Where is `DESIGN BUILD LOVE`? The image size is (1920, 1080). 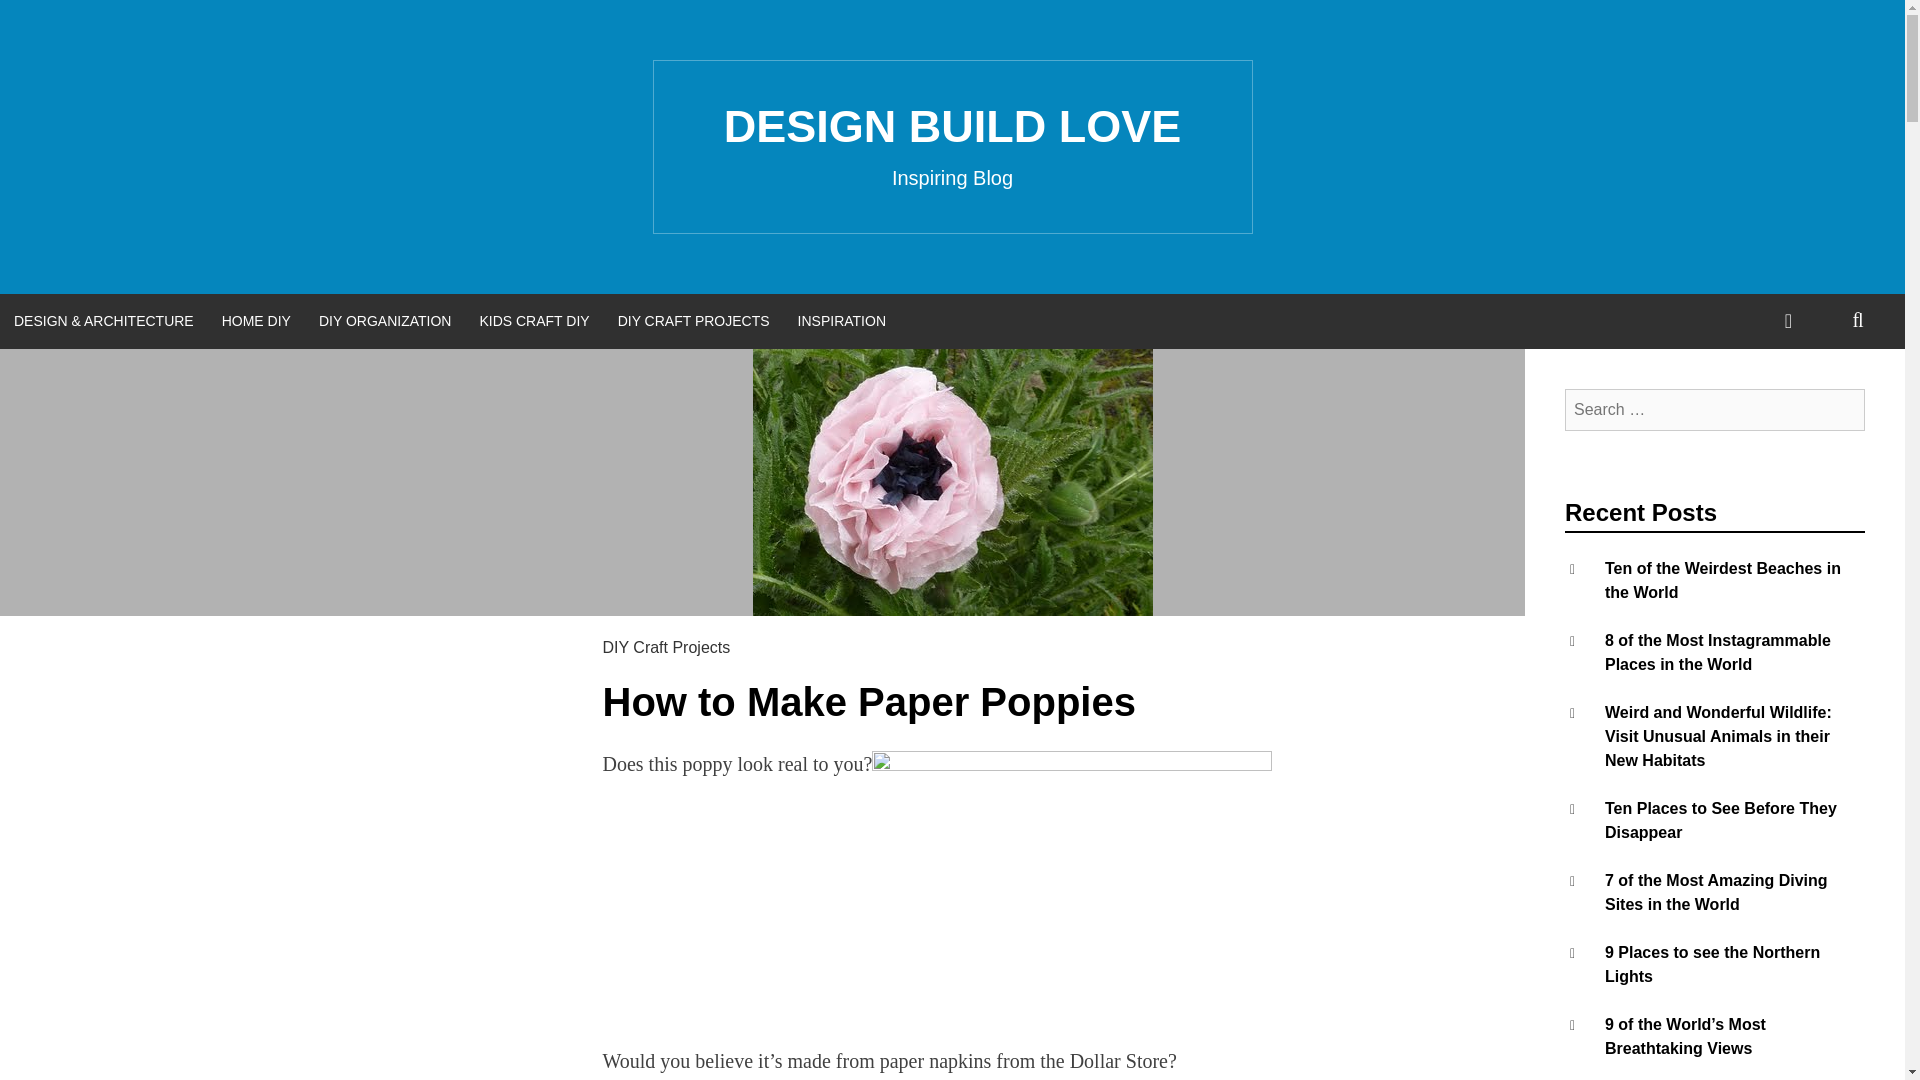 DESIGN BUILD LOVE is located at coordinates (952, 126).